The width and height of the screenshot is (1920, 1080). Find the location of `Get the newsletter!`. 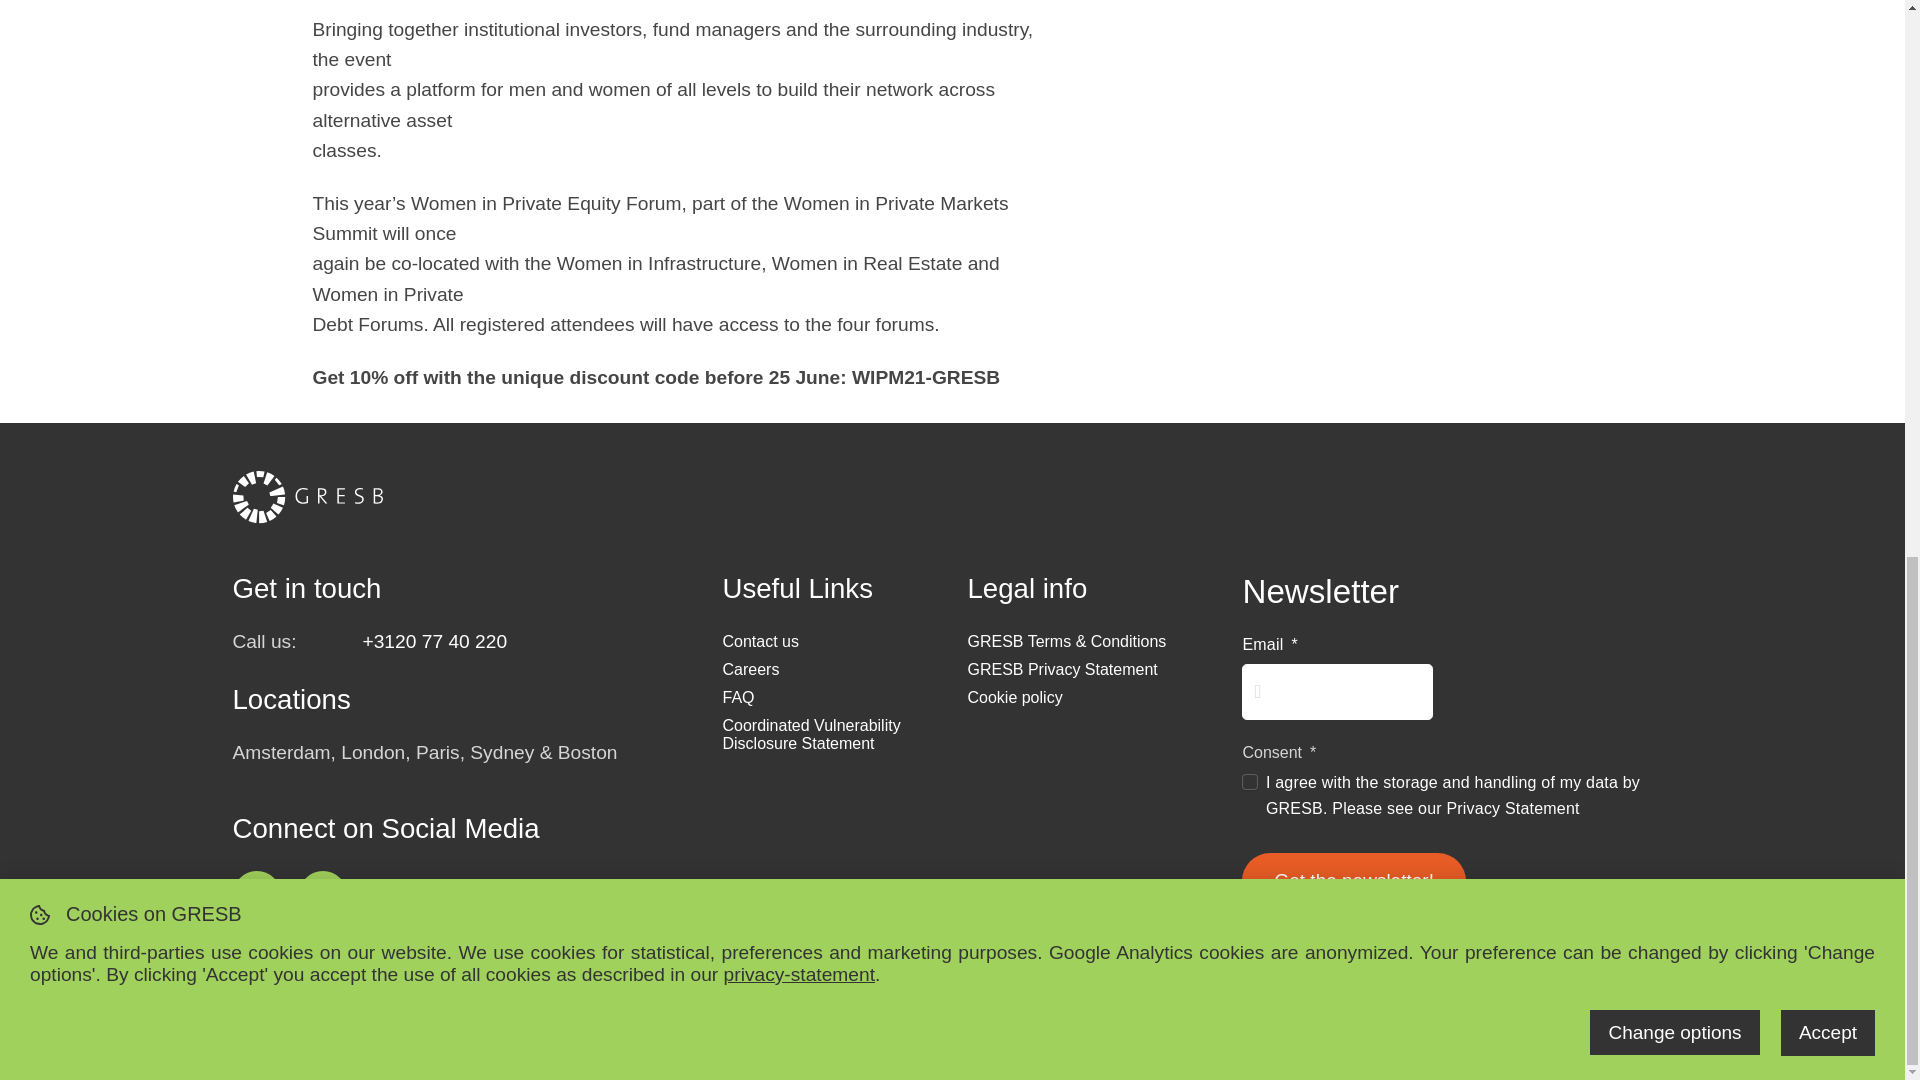

Get the newsletter! is located at coordinates (1353, 881).